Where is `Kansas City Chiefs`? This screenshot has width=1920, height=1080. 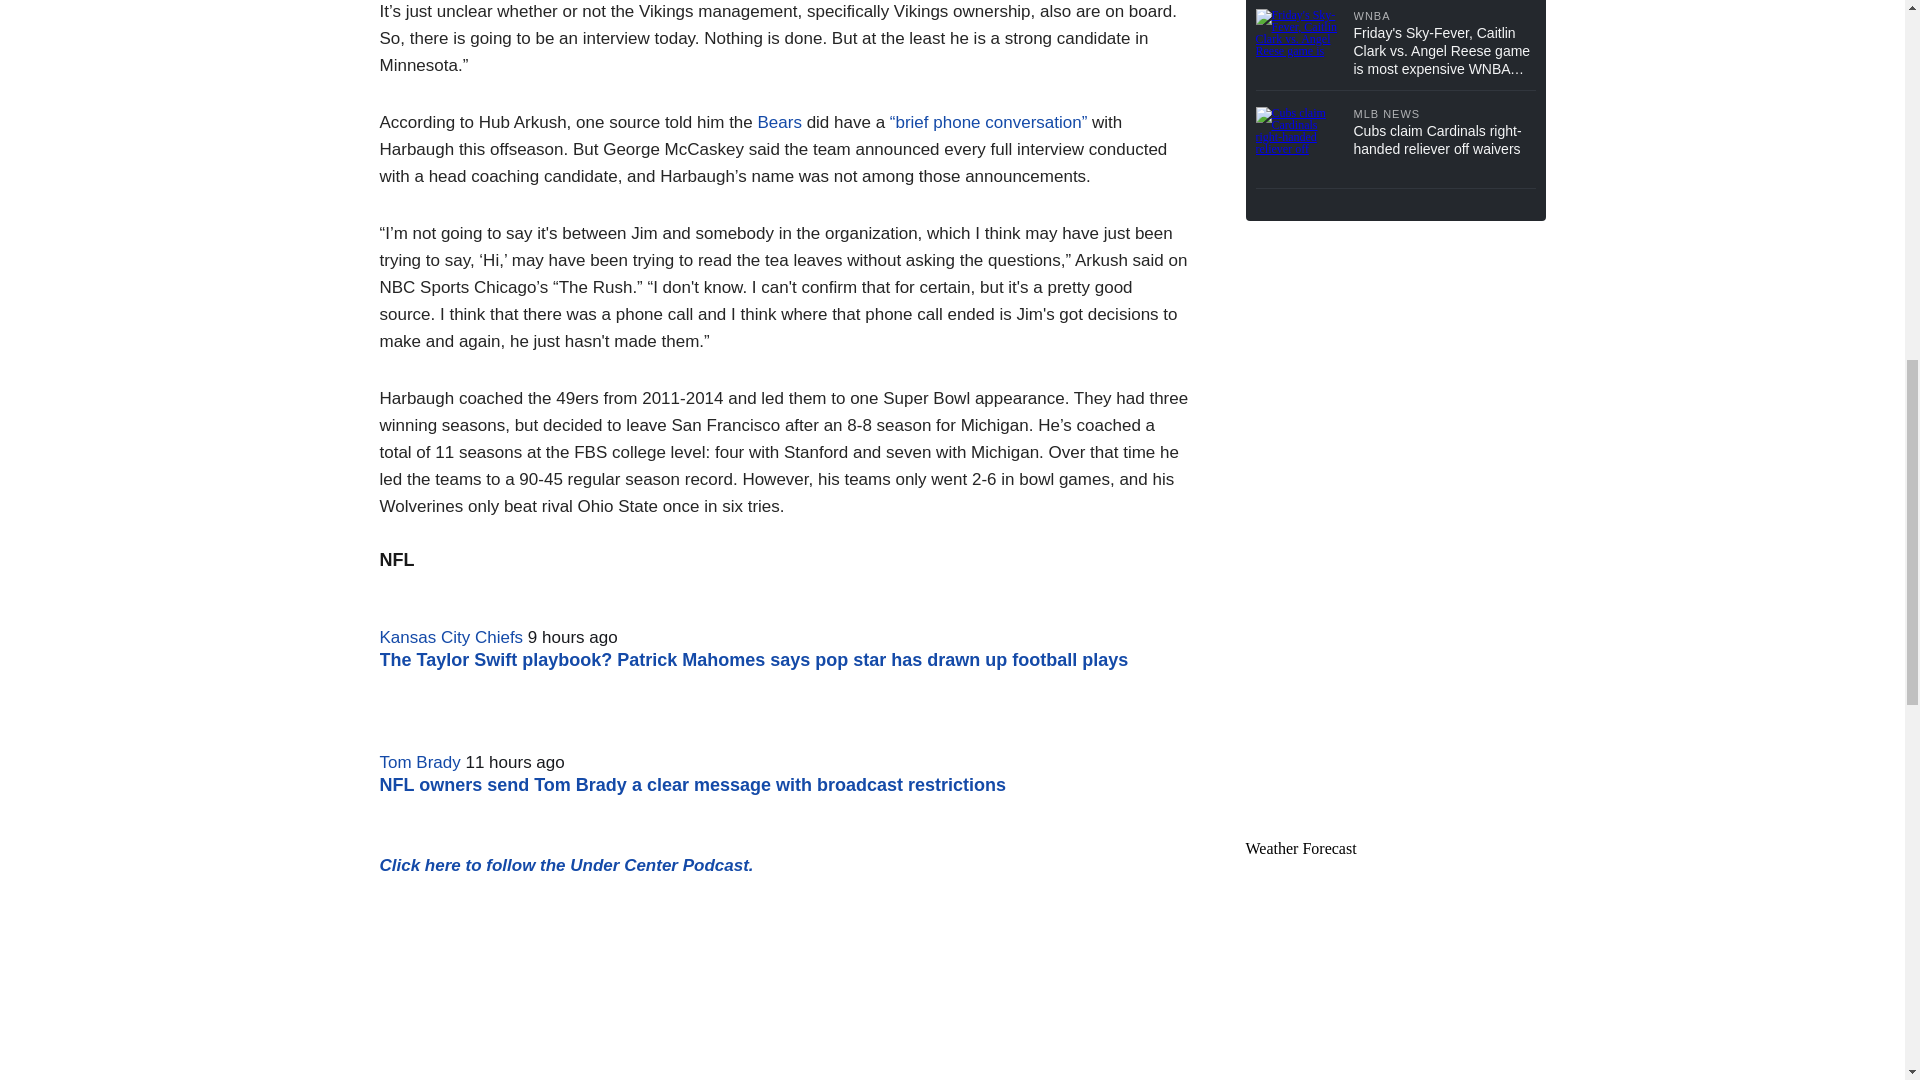
Kansas City Chiefs is located at coordinates (452, 636).